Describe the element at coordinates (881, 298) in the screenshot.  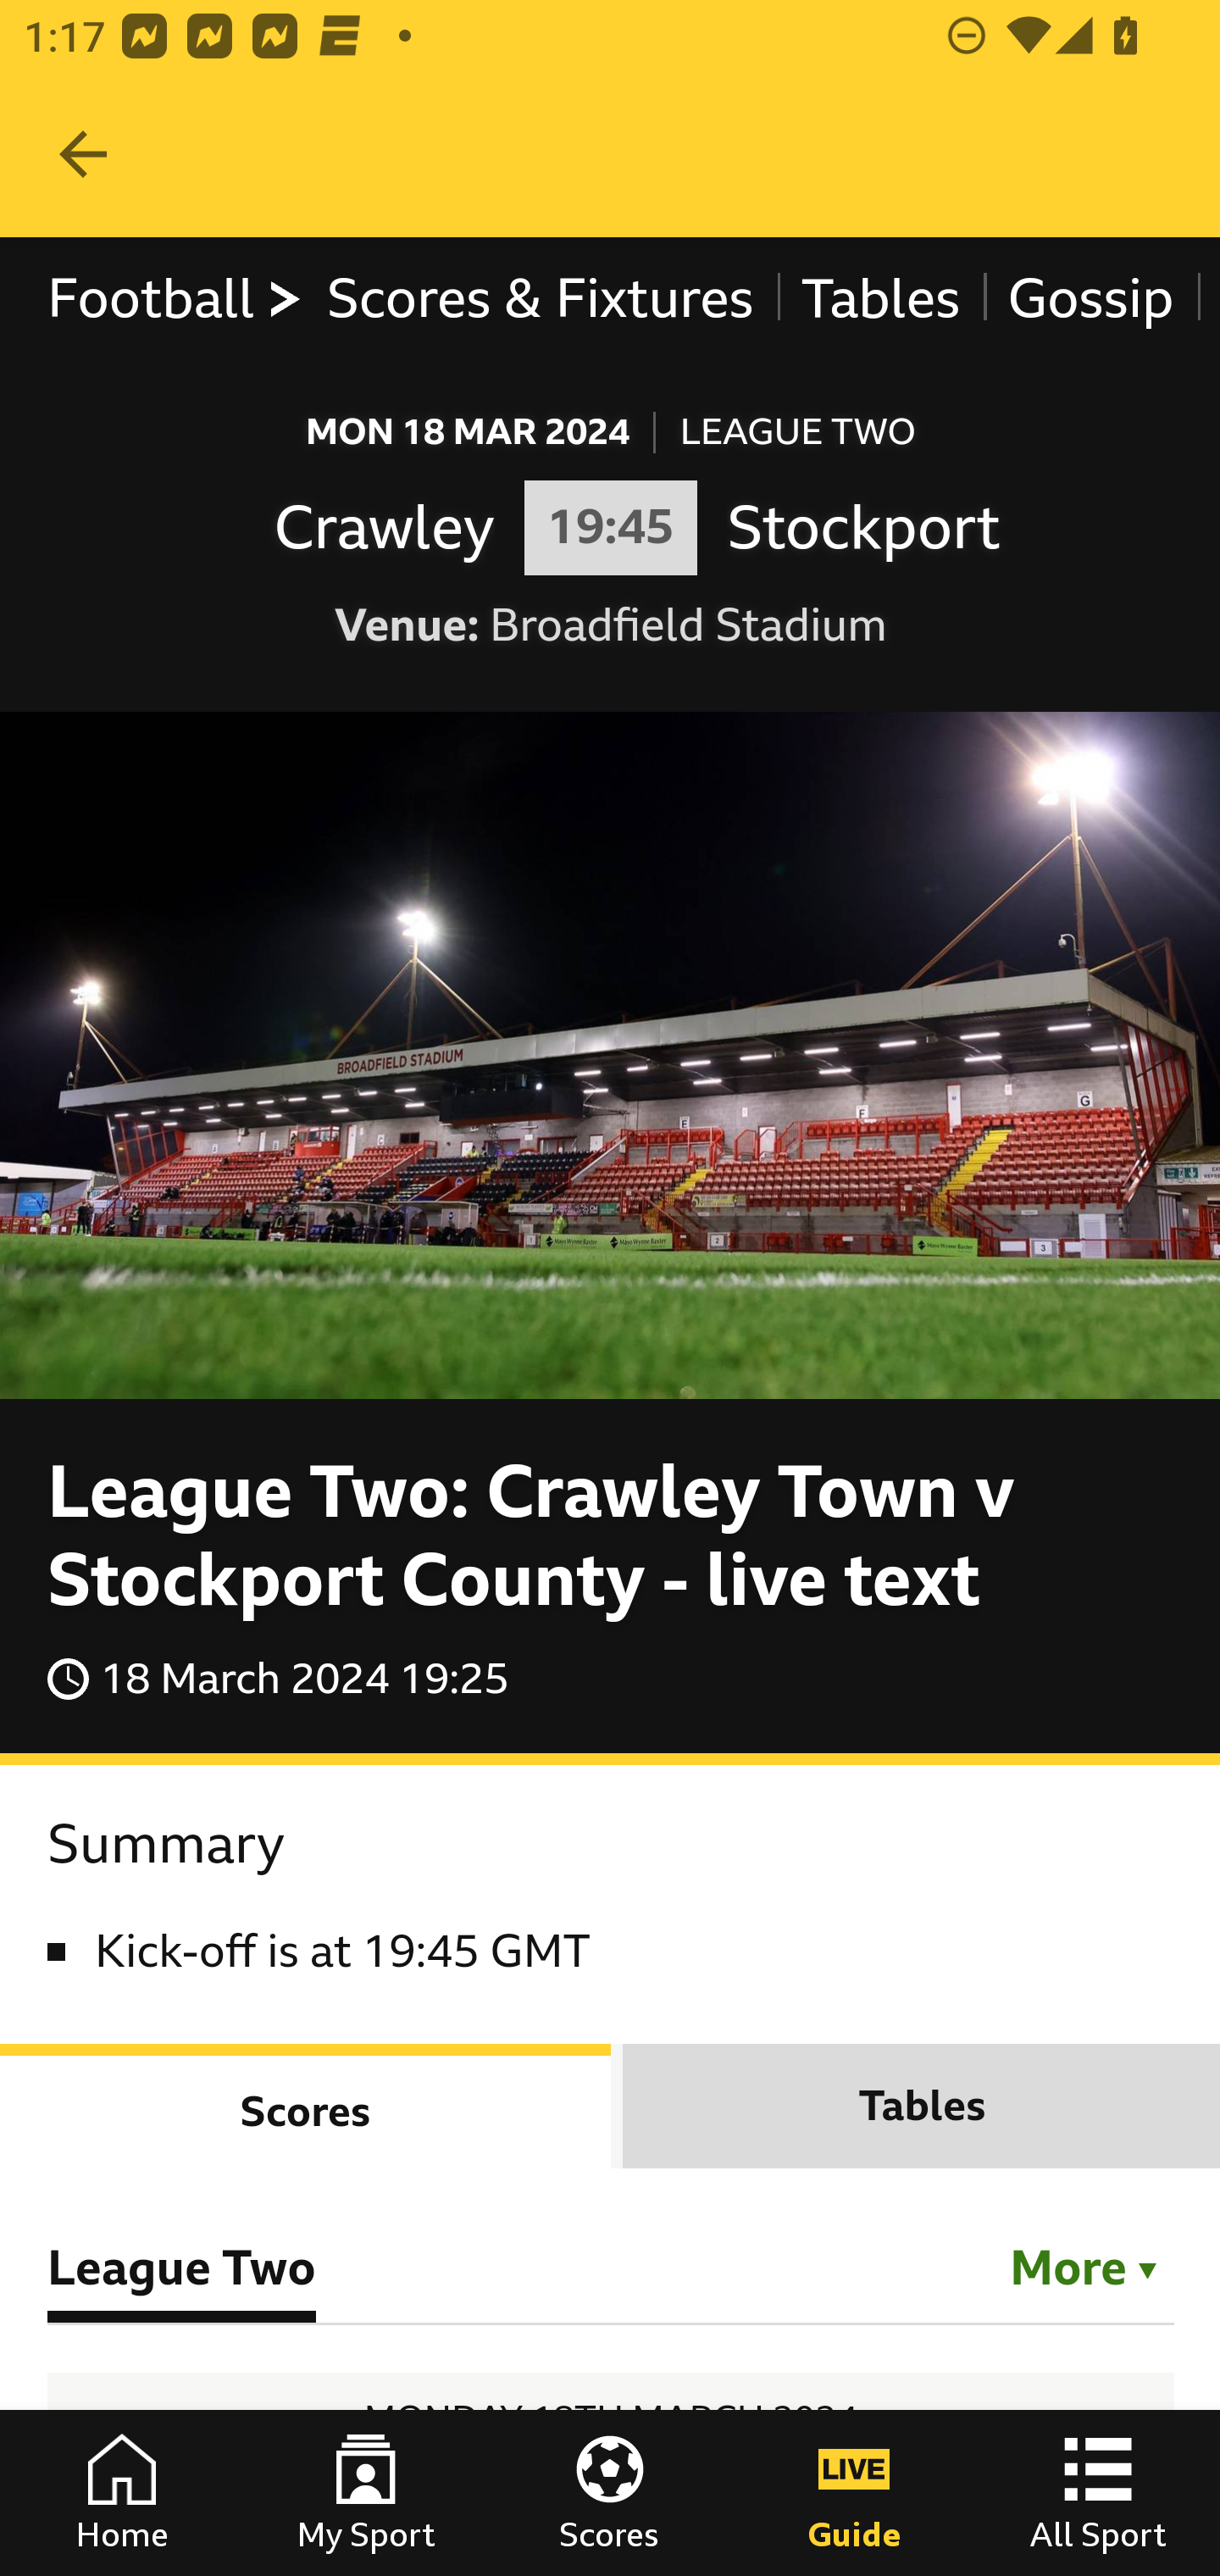
I see `Tables` at that location.